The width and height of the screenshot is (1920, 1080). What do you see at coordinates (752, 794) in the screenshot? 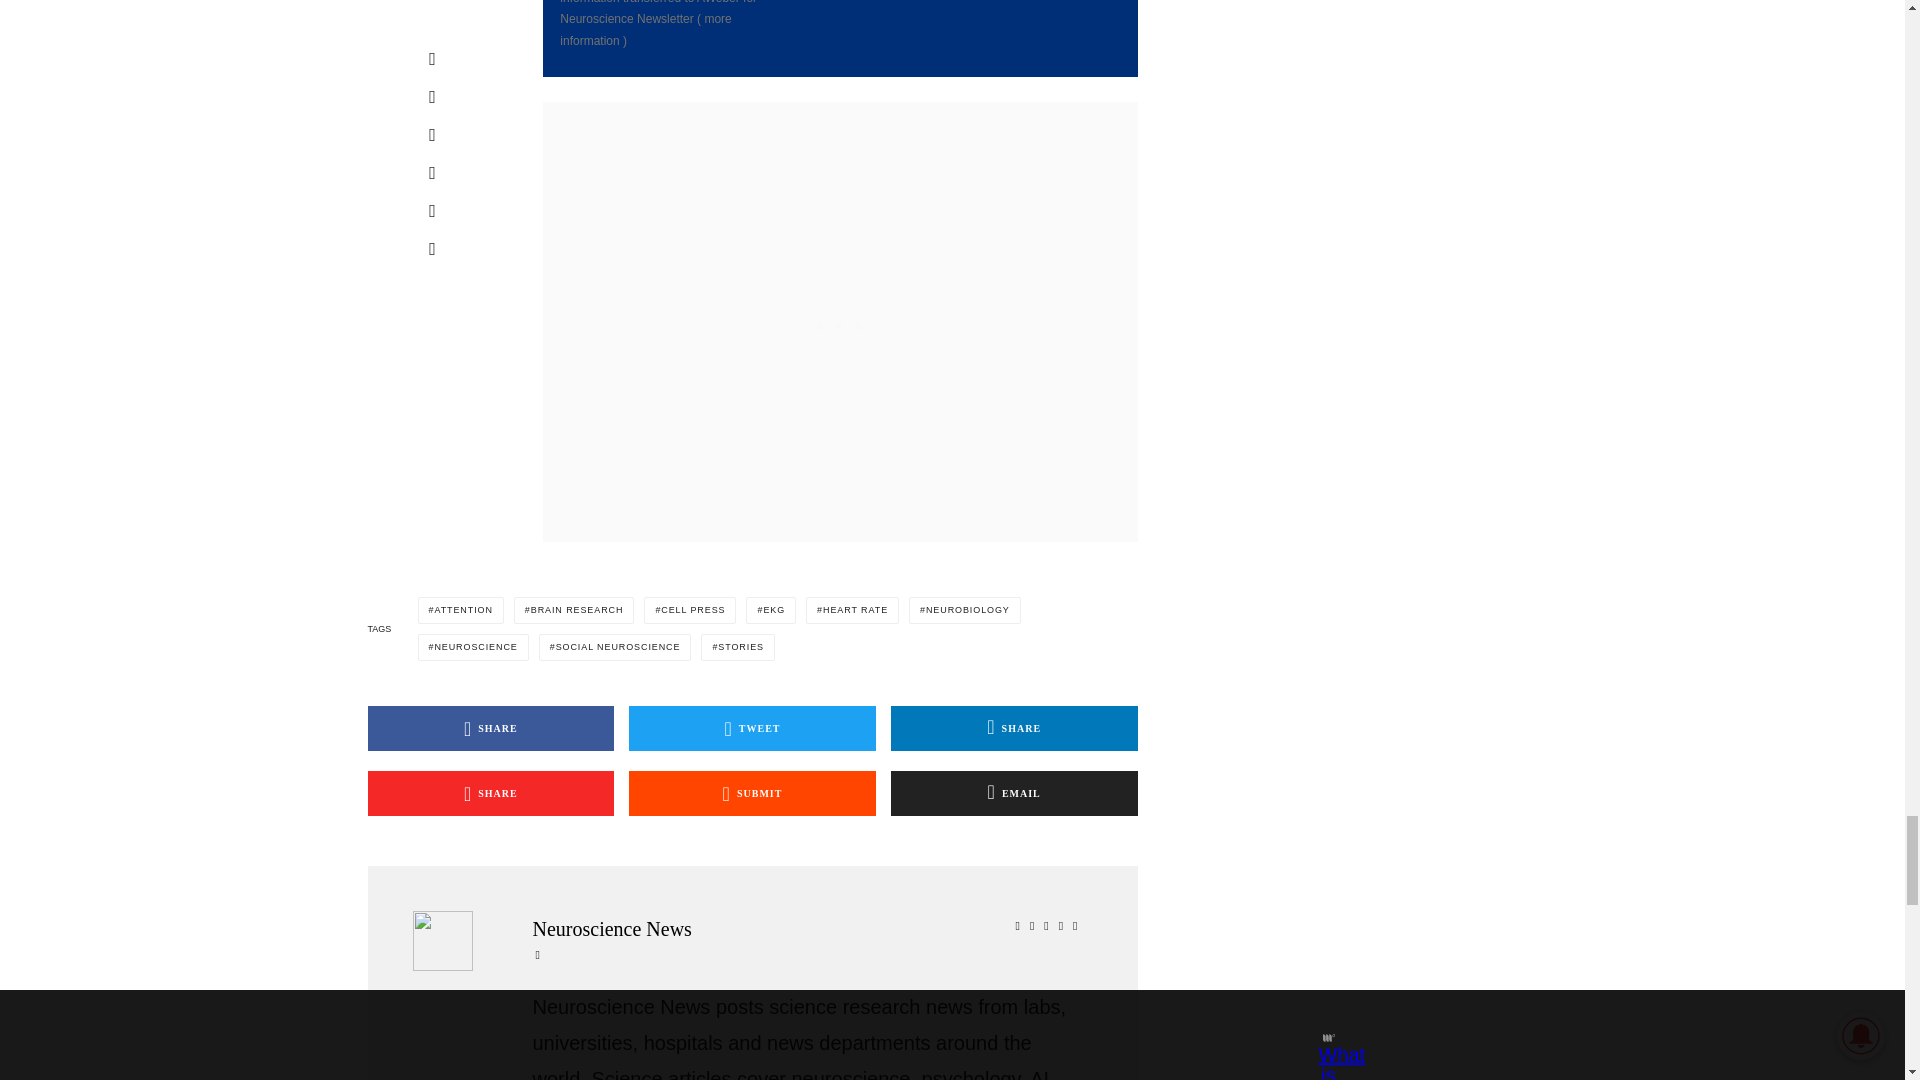
I see `SUBMIT` at bounding box center [752, 794].